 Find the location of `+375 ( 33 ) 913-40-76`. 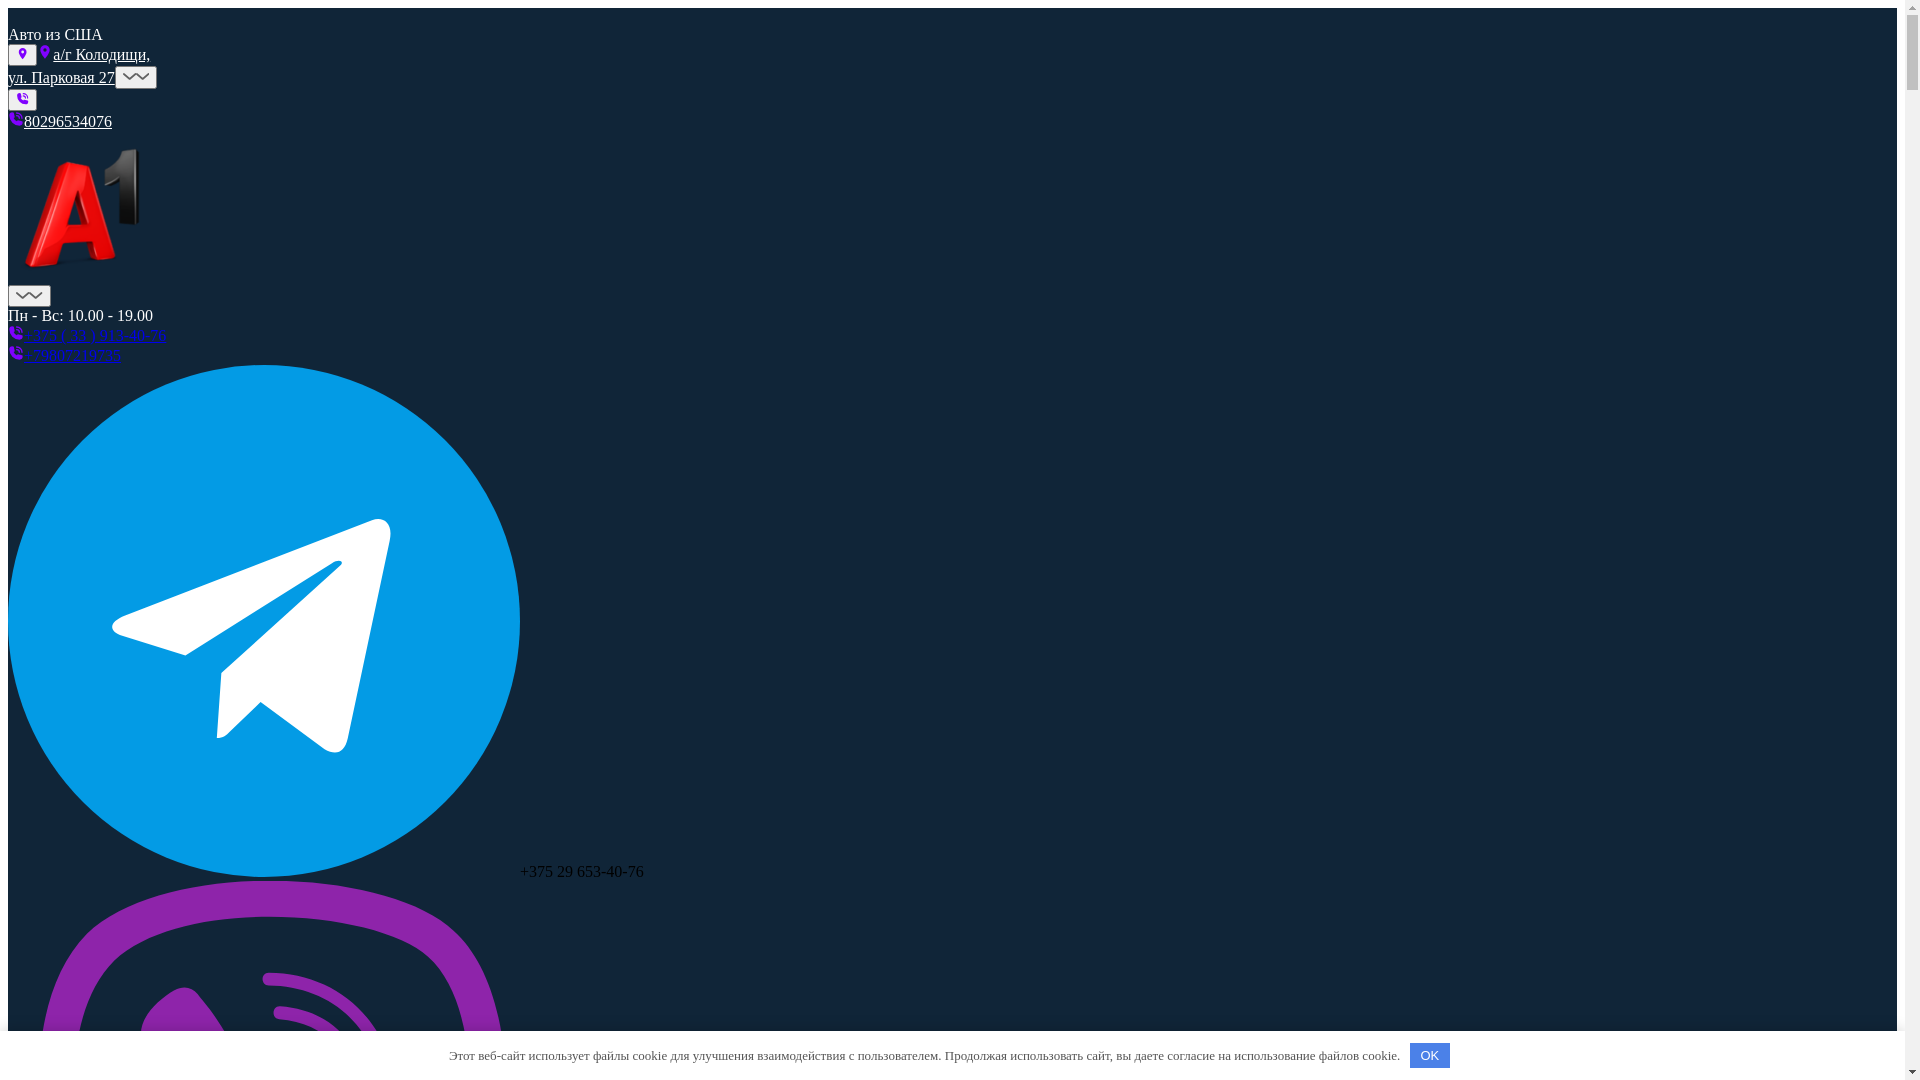

+375 ( 33 ) 913-40-76 is located at coordinates (95, 336).